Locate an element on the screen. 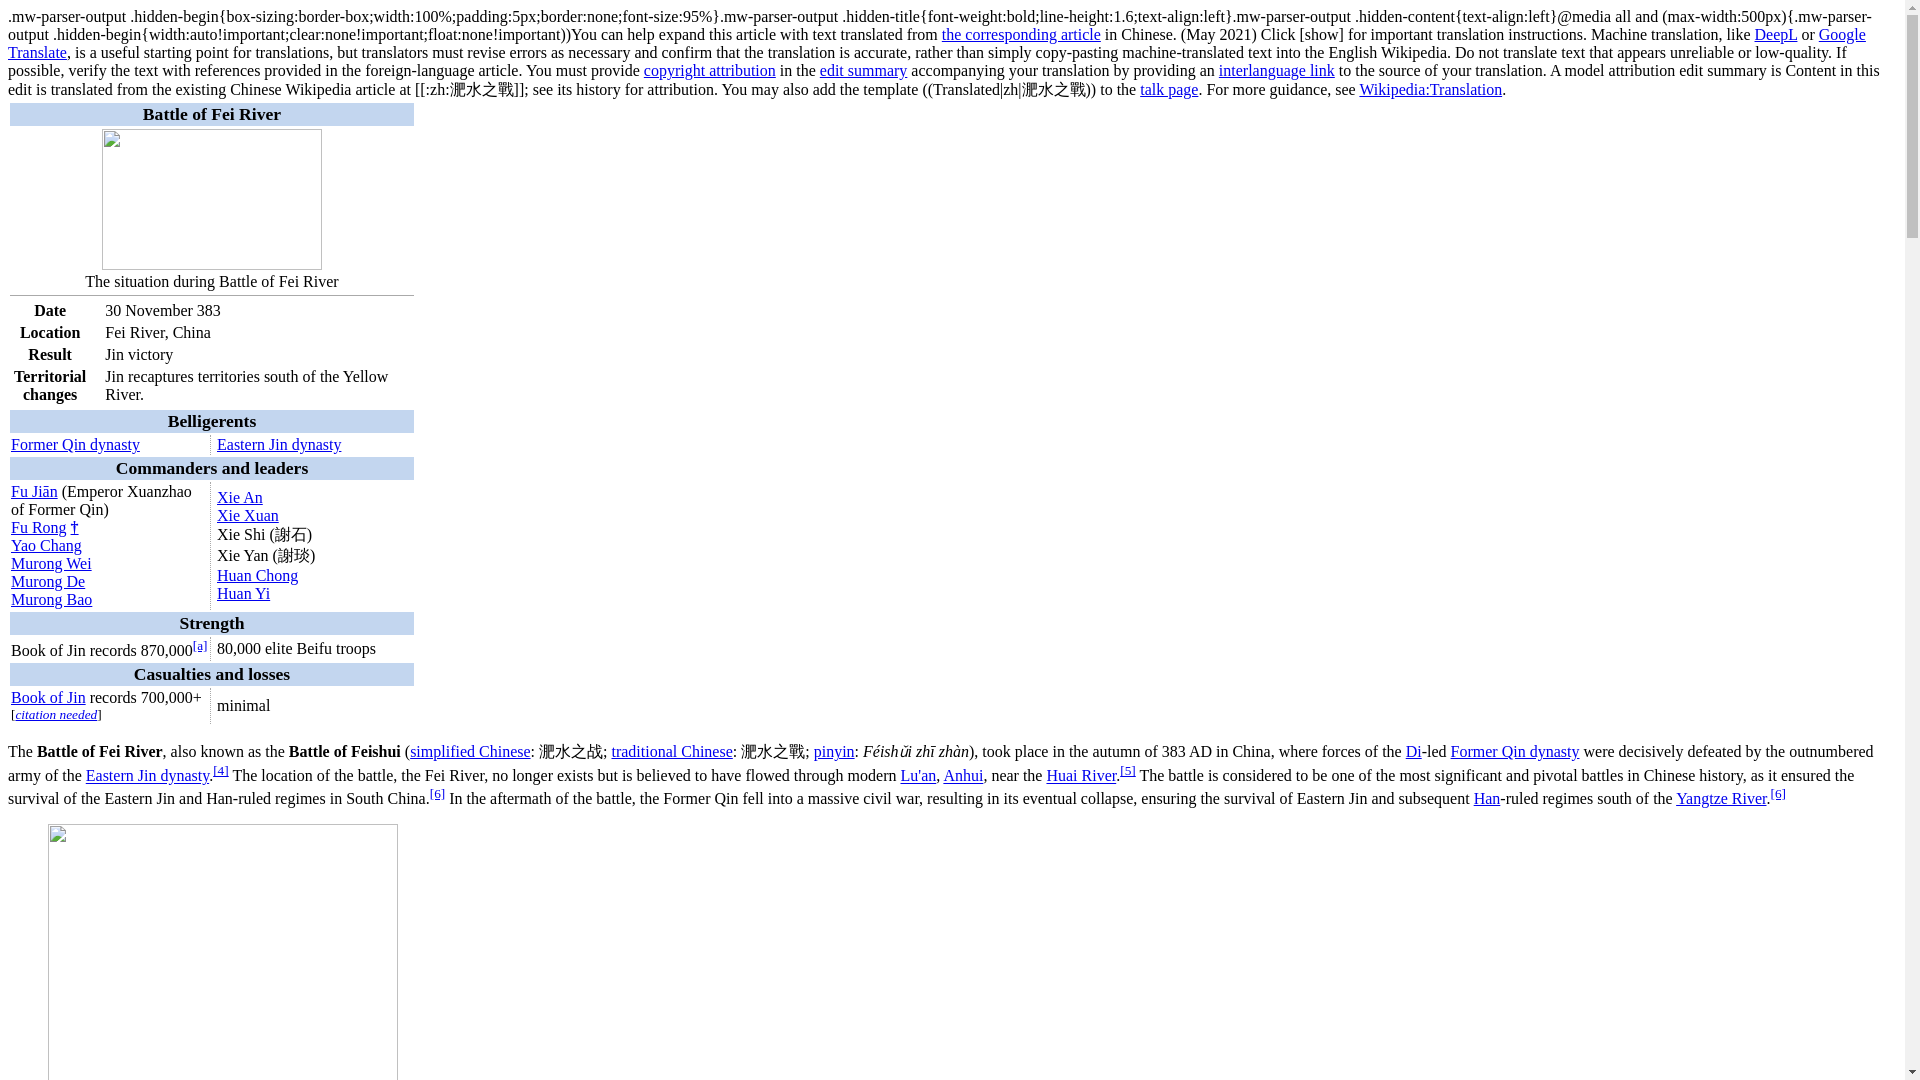 The image size is (1920, 1080). interlanguage link is located at coordinates (1276, 70).